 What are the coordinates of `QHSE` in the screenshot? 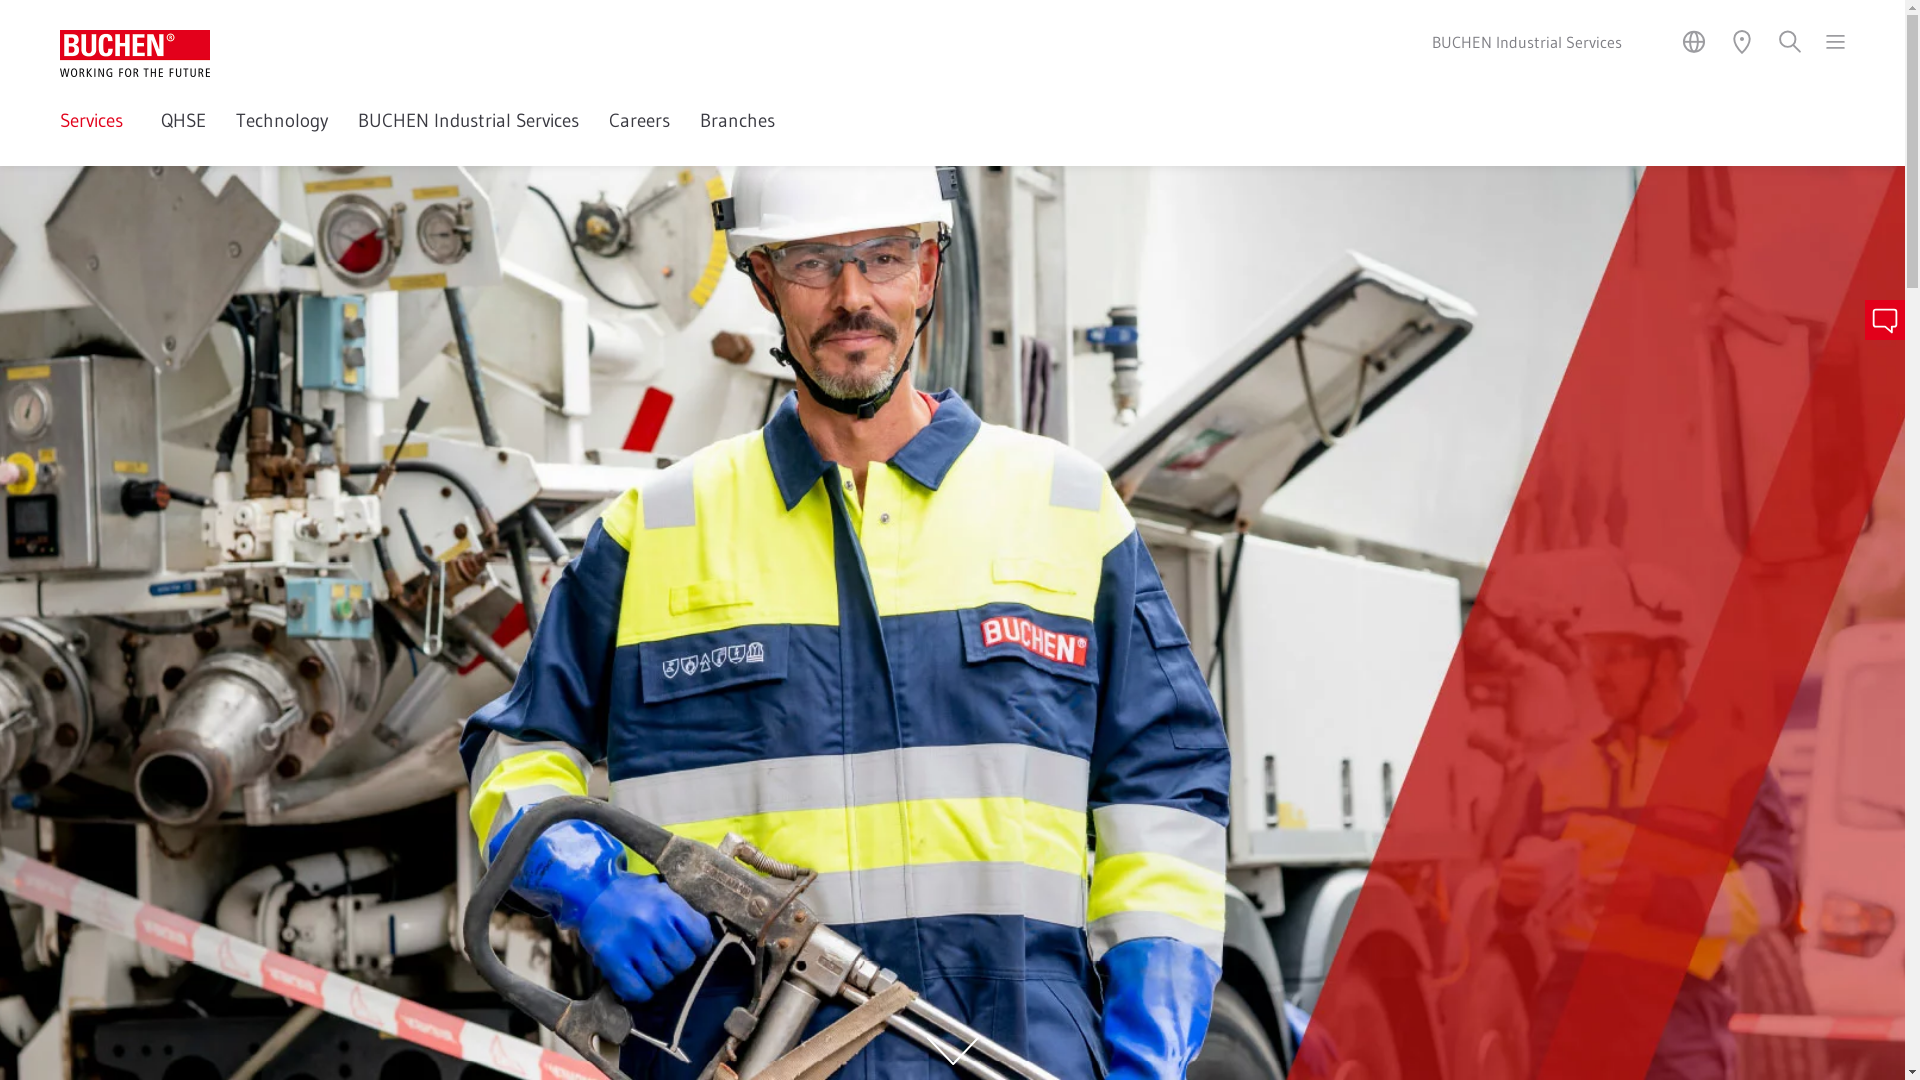 It's located at (184, 136).